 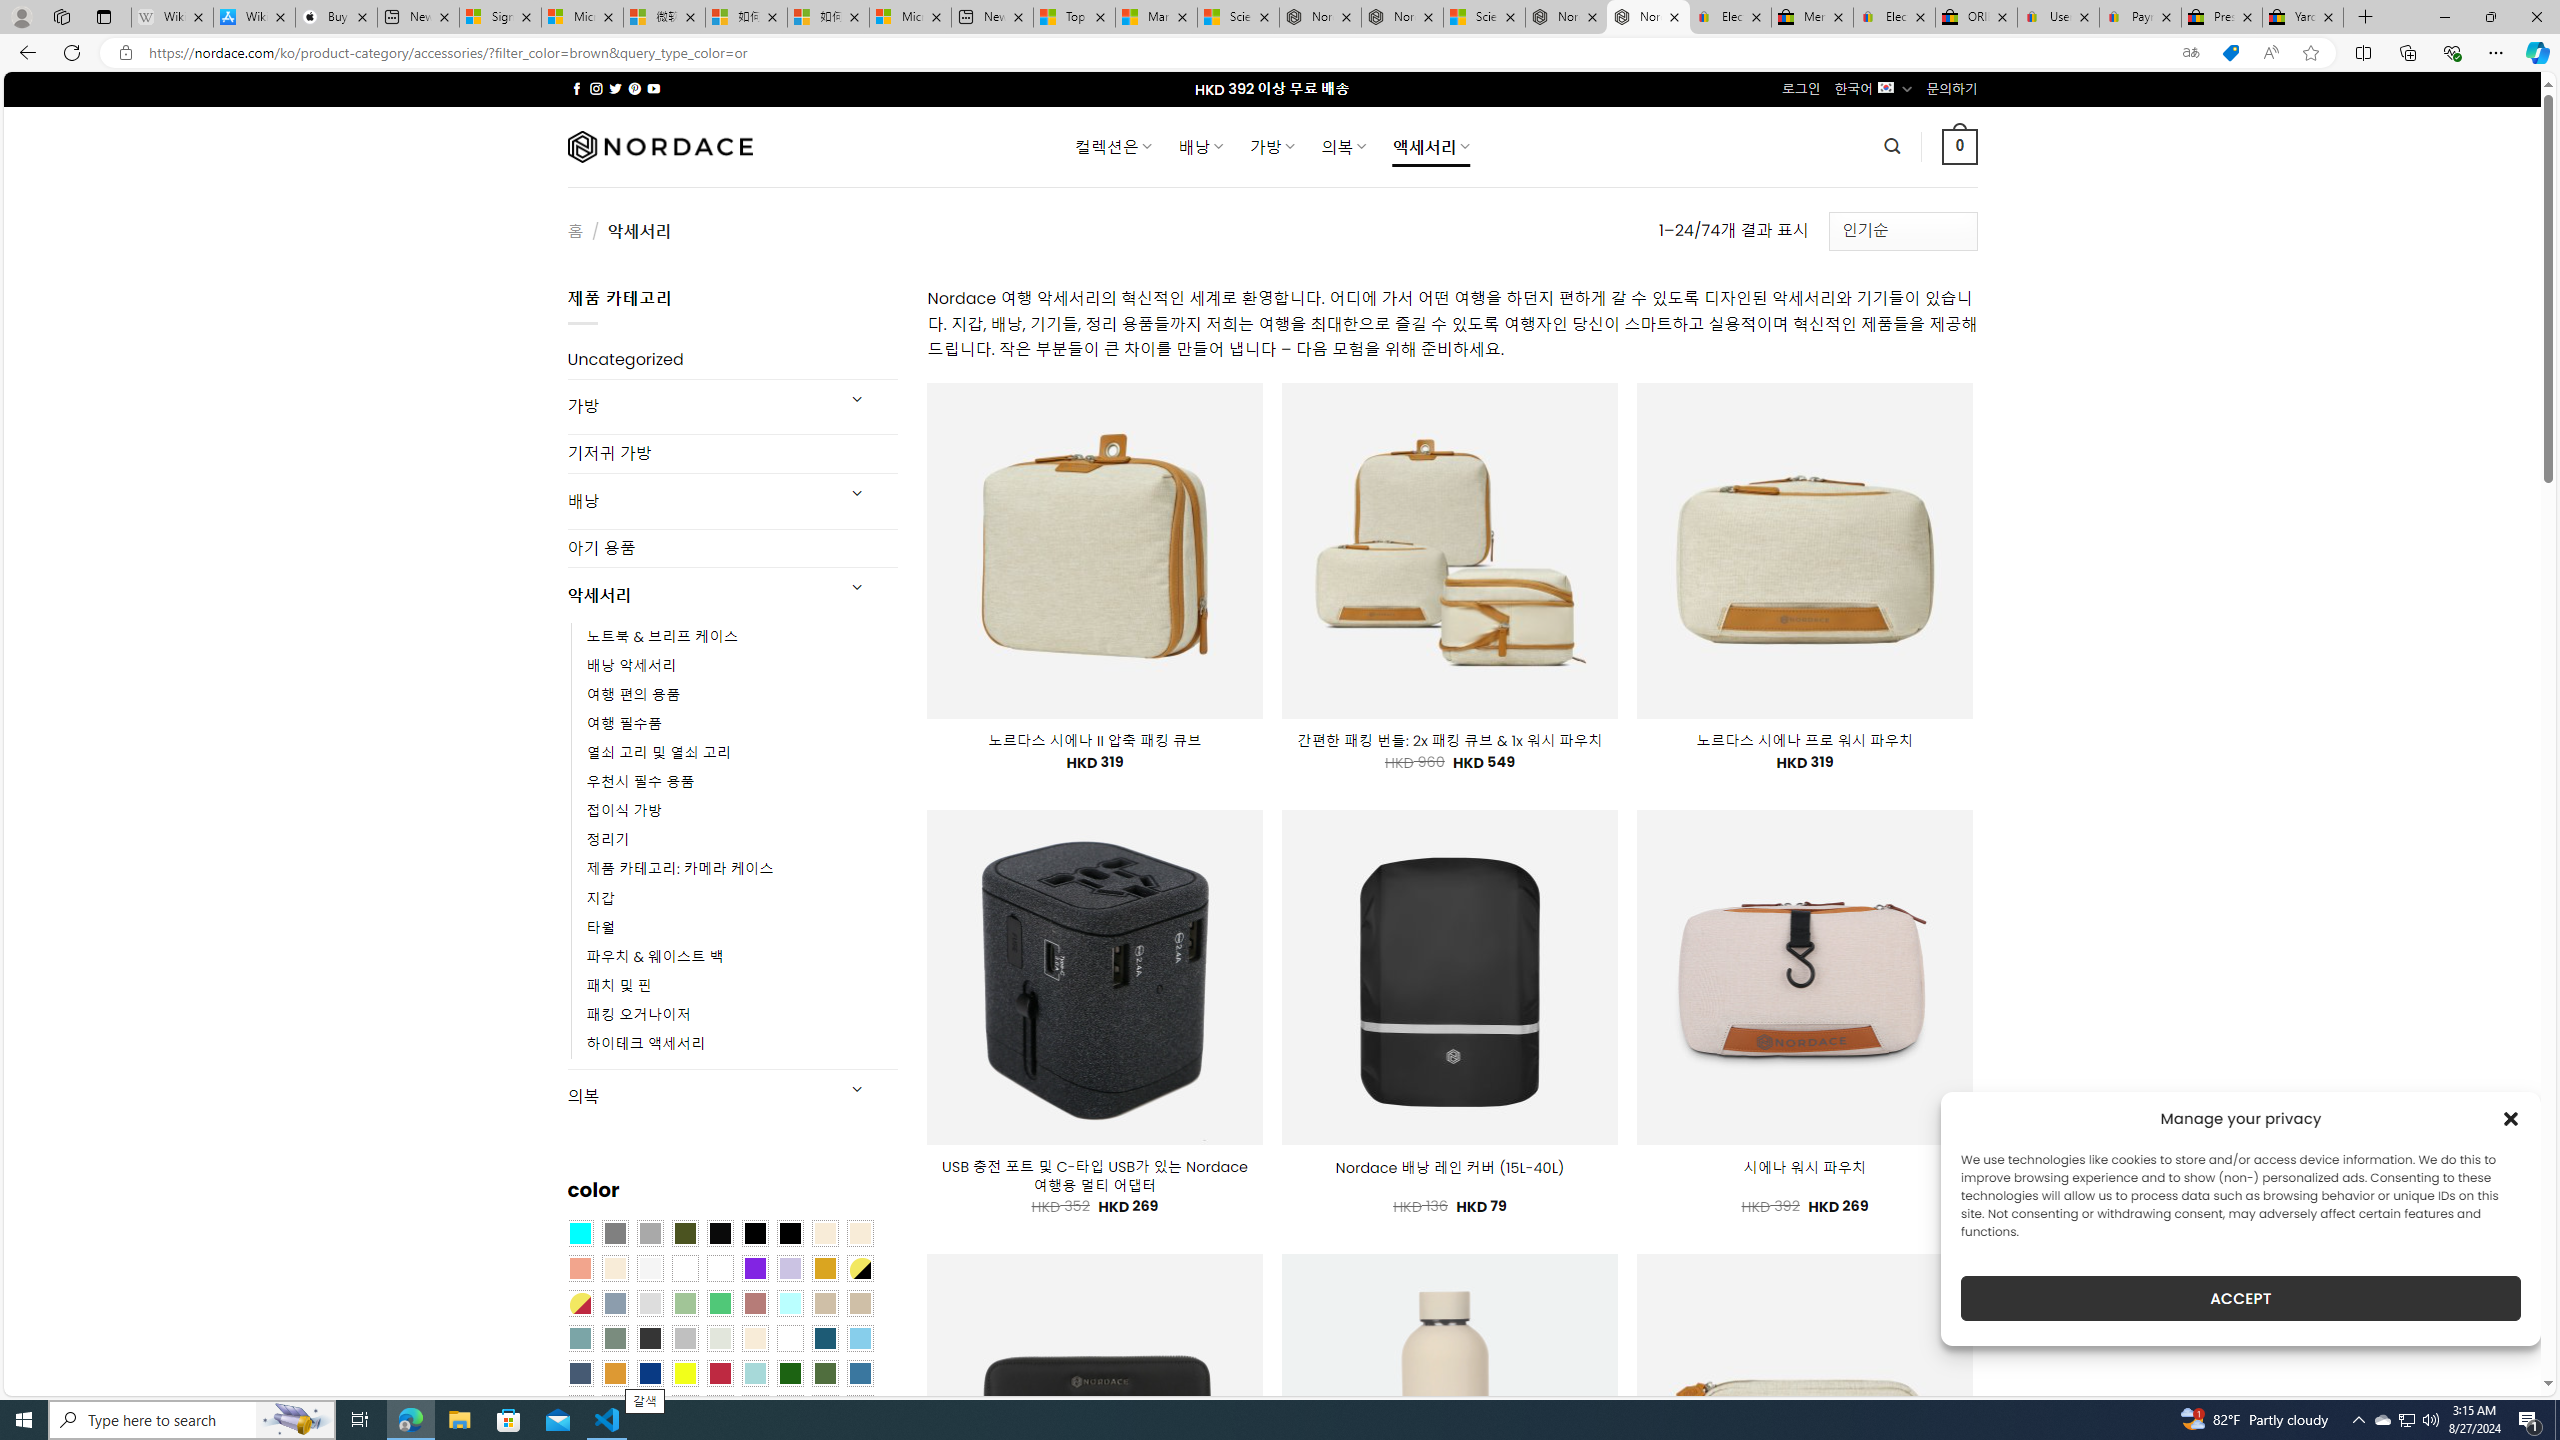 I want to click on Buy iPad - Apple, so click(x=336, y=17).